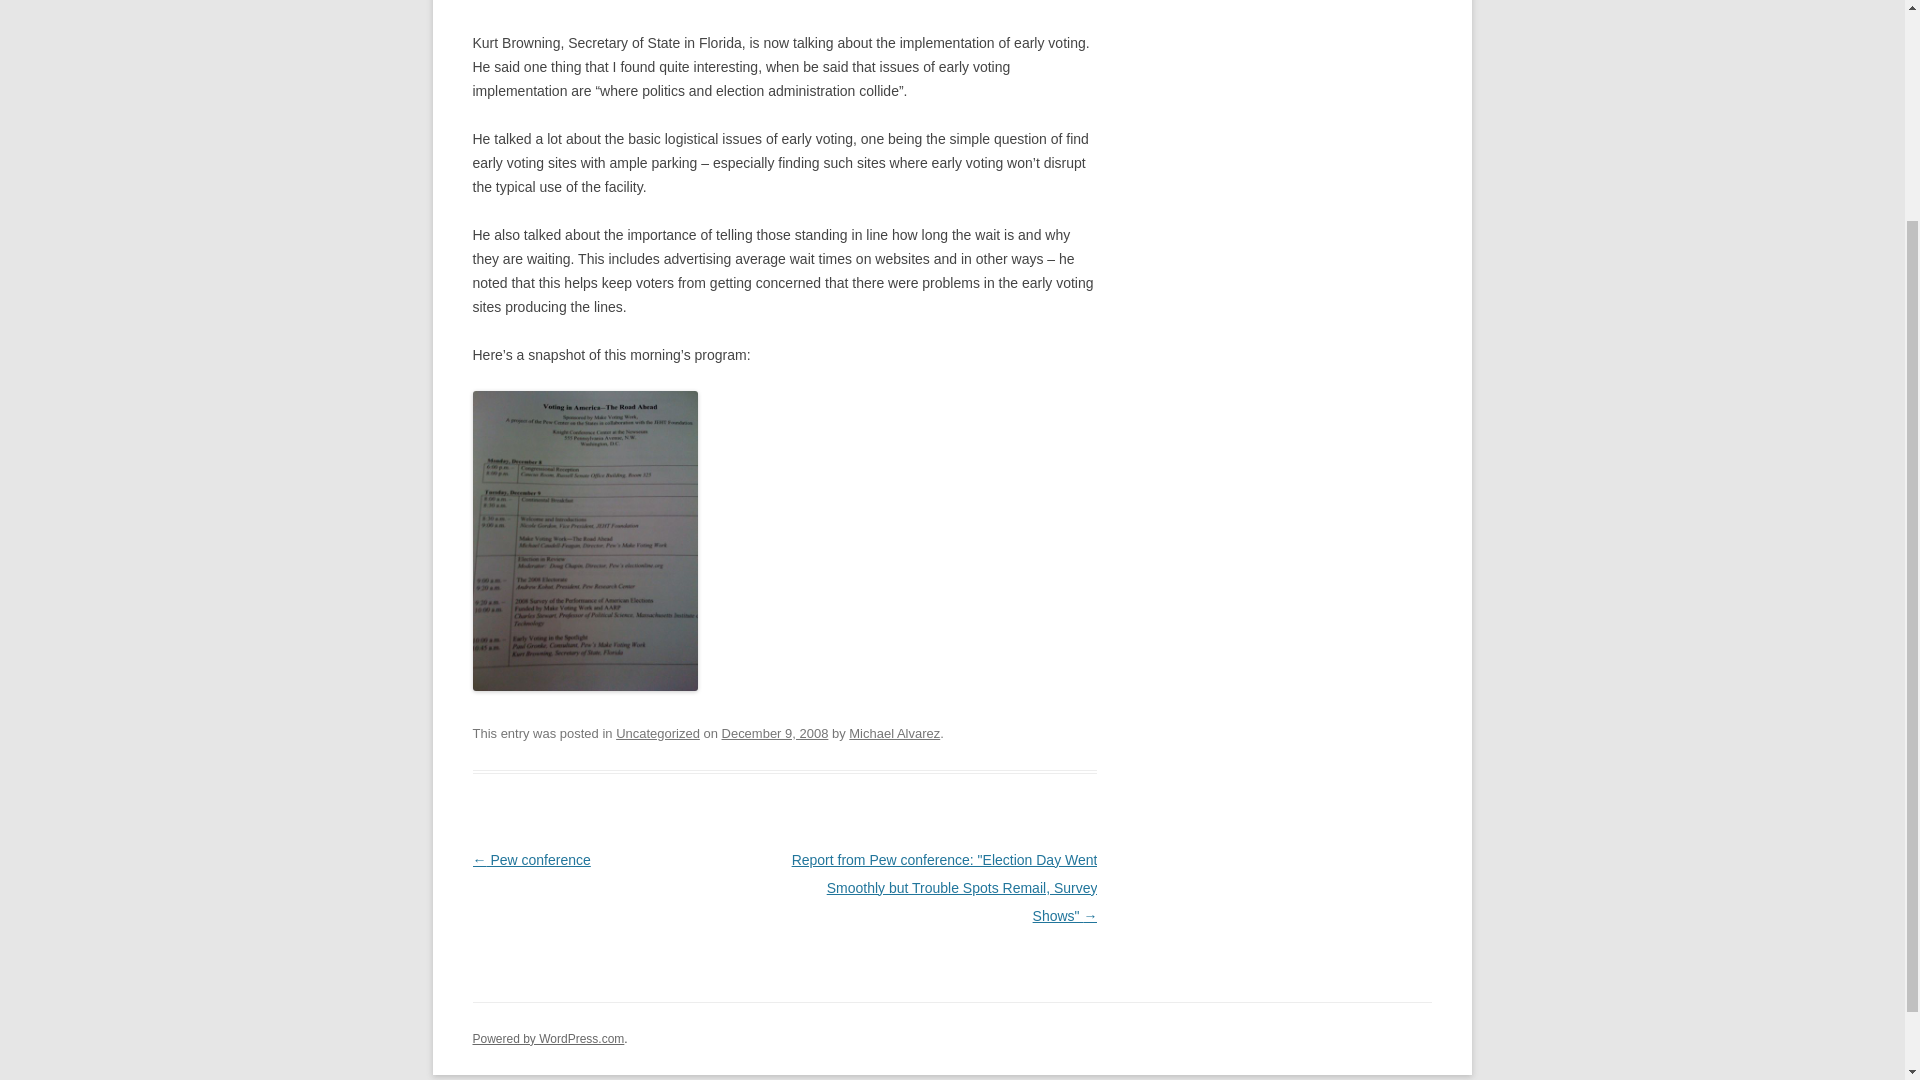 The height and width of the screenshot is (1080, 1920). What do you see at coordinates (894, 732) in the screenshot?
I see `View all posts by Michael Alvarez` at bounding box center [894, 732].